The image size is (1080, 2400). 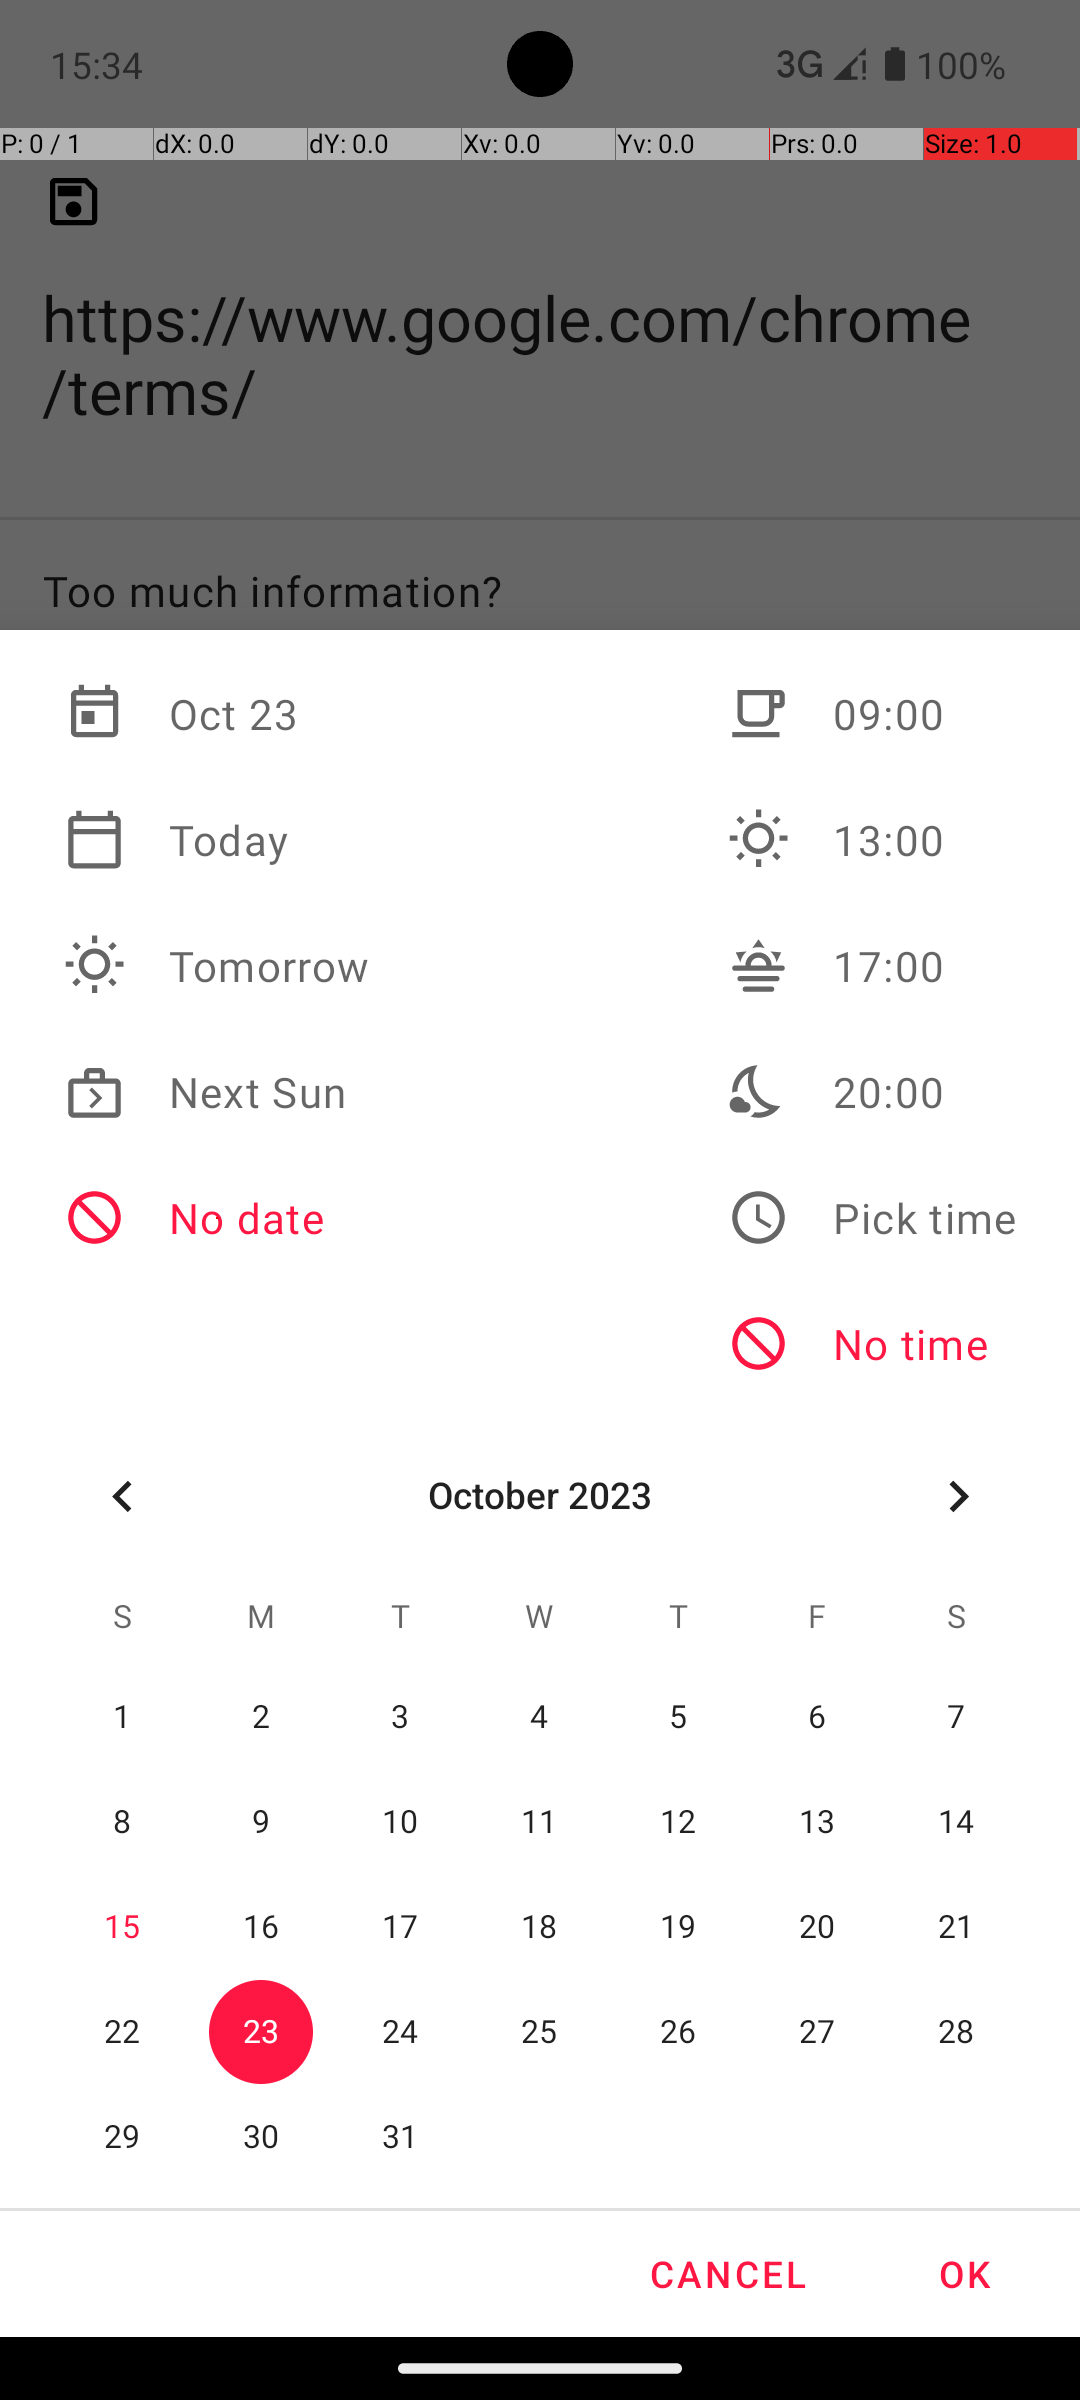 What do you see at coordinates (872, 1092) in the screenshot?
I see `20:00` at bounding box center [872, 1092].